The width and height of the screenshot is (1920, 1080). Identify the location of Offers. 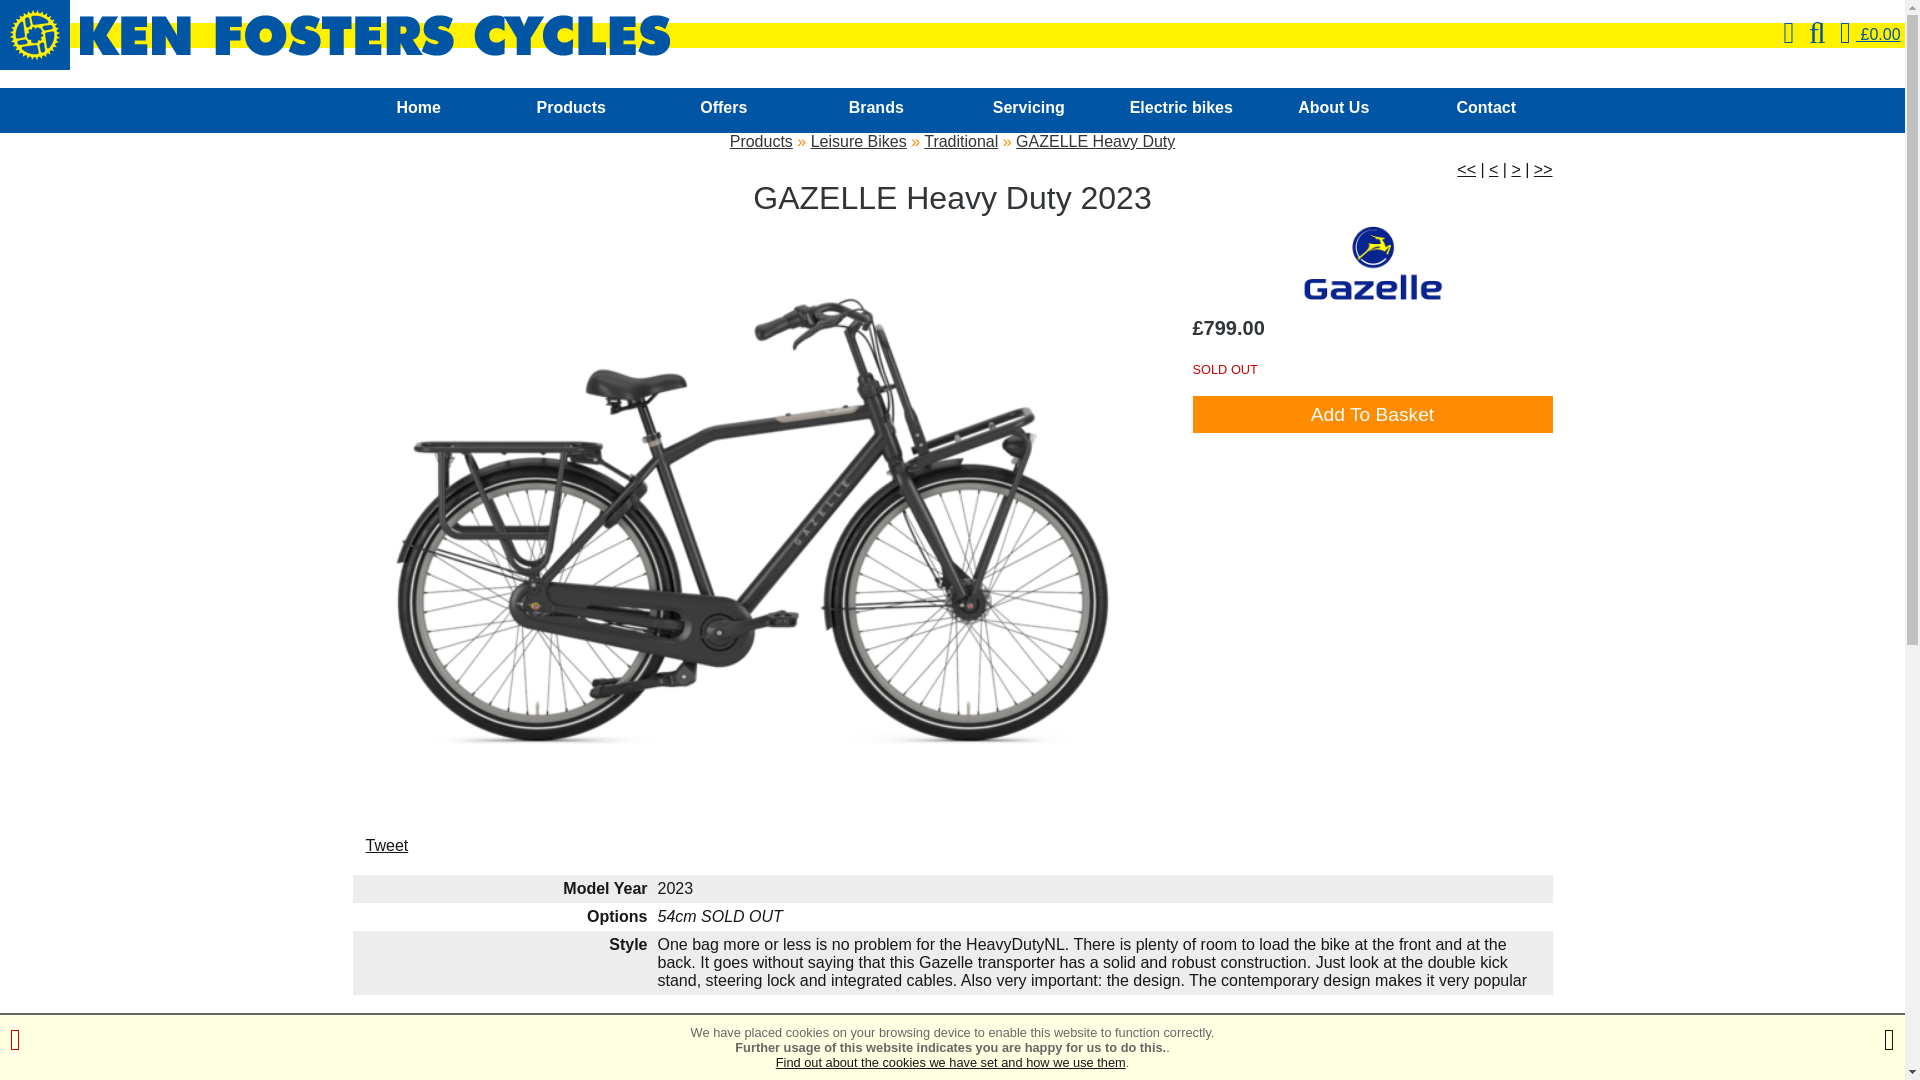
(724, 110).